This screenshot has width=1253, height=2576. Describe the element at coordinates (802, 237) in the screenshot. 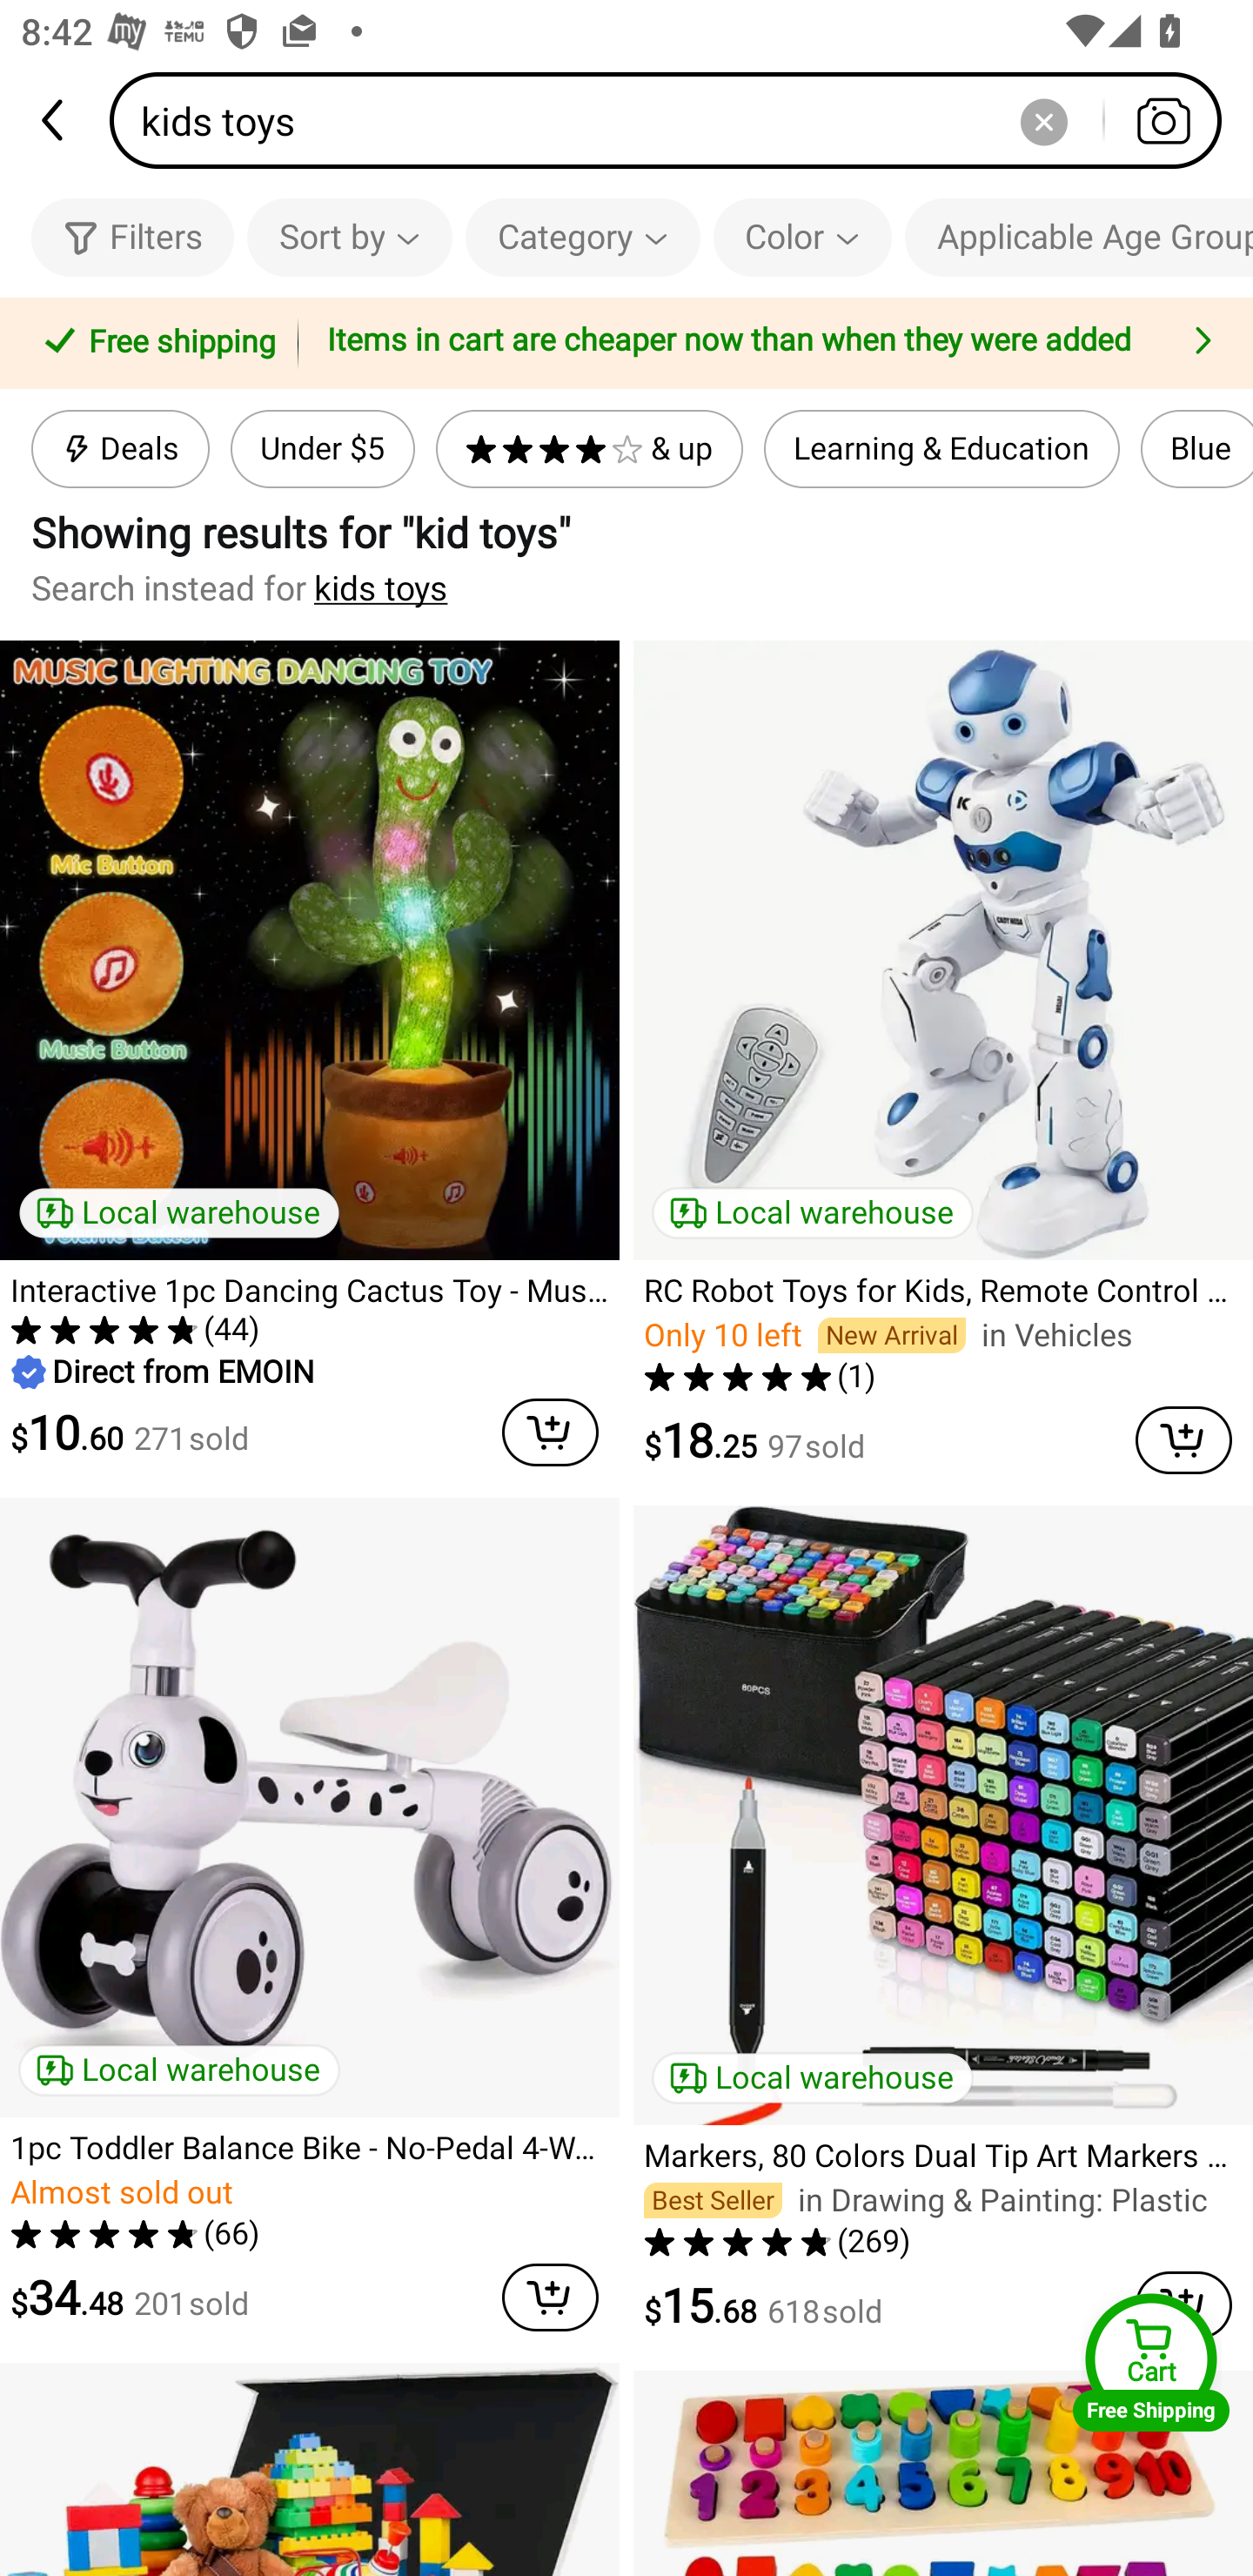

I see `Color` at that location.